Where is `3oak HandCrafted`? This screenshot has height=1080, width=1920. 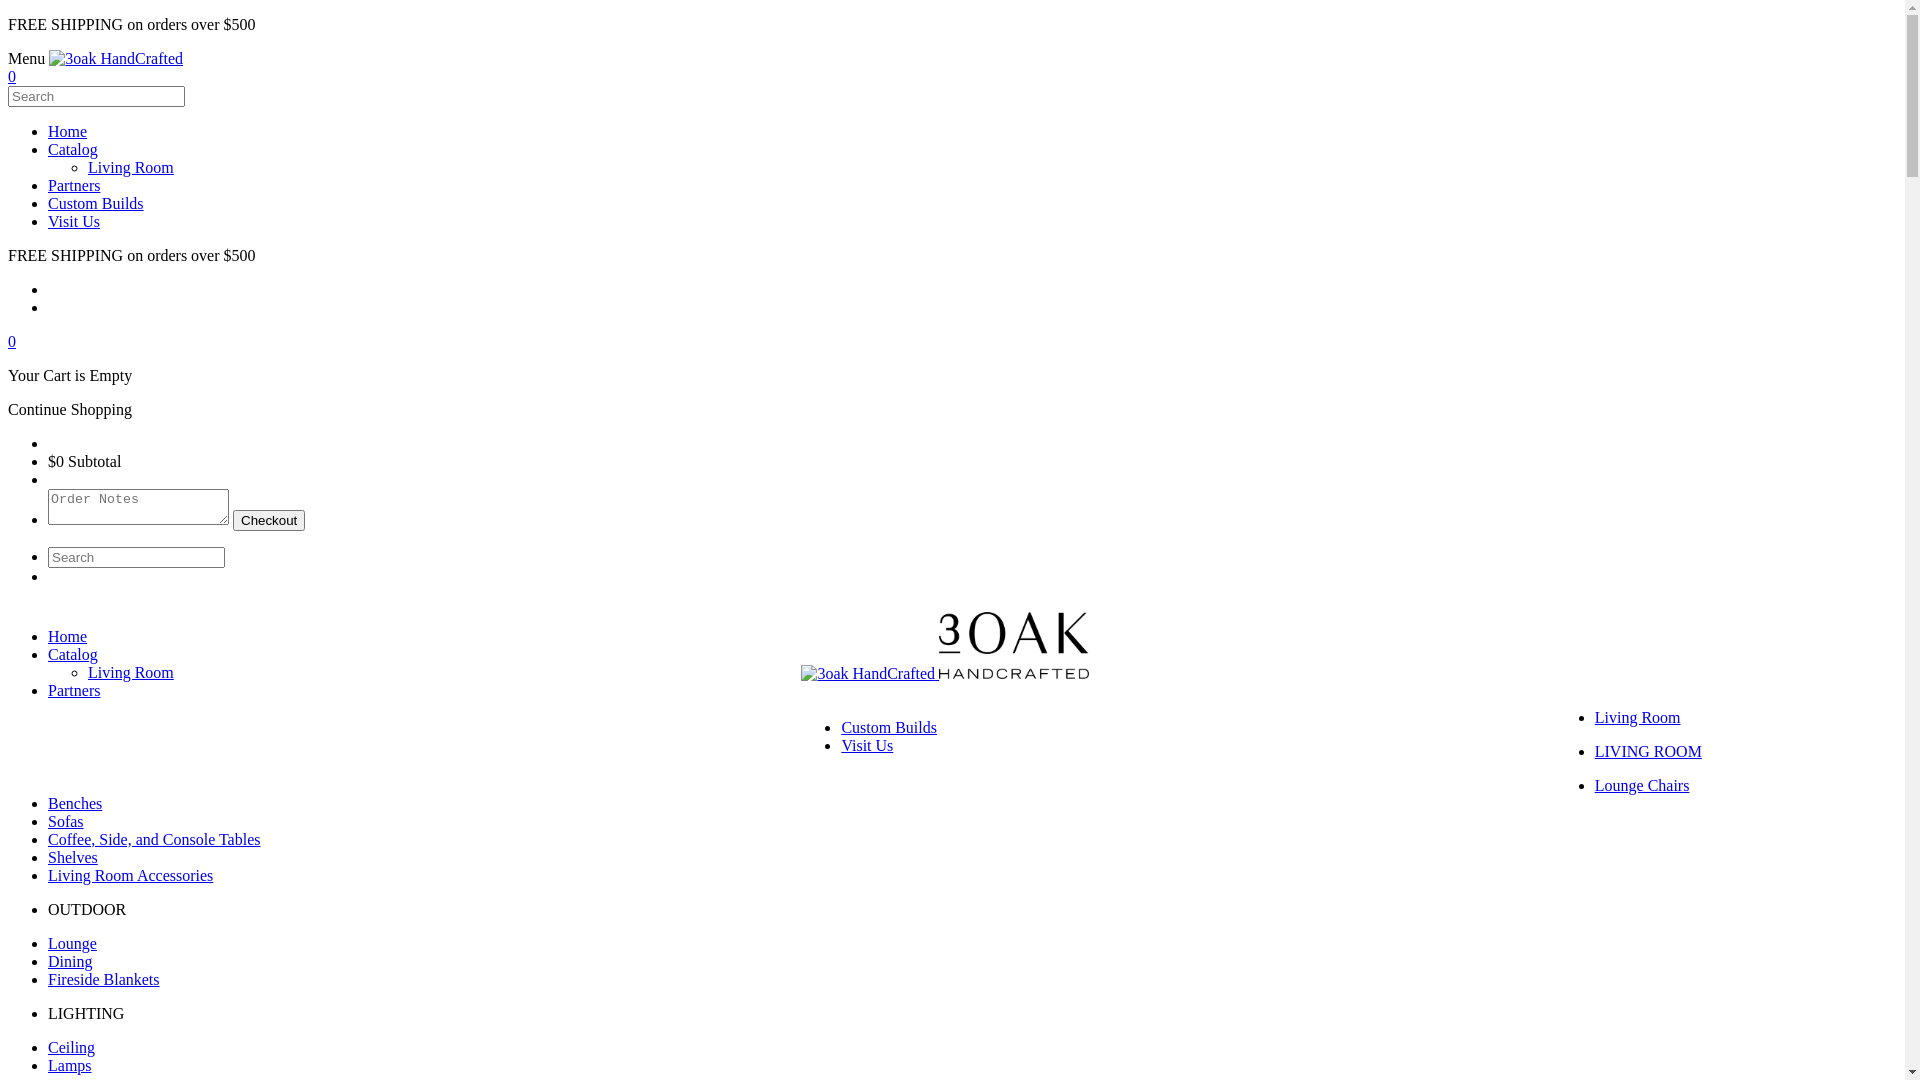
3oak HandCrafted is located at coordinates (116, 58).